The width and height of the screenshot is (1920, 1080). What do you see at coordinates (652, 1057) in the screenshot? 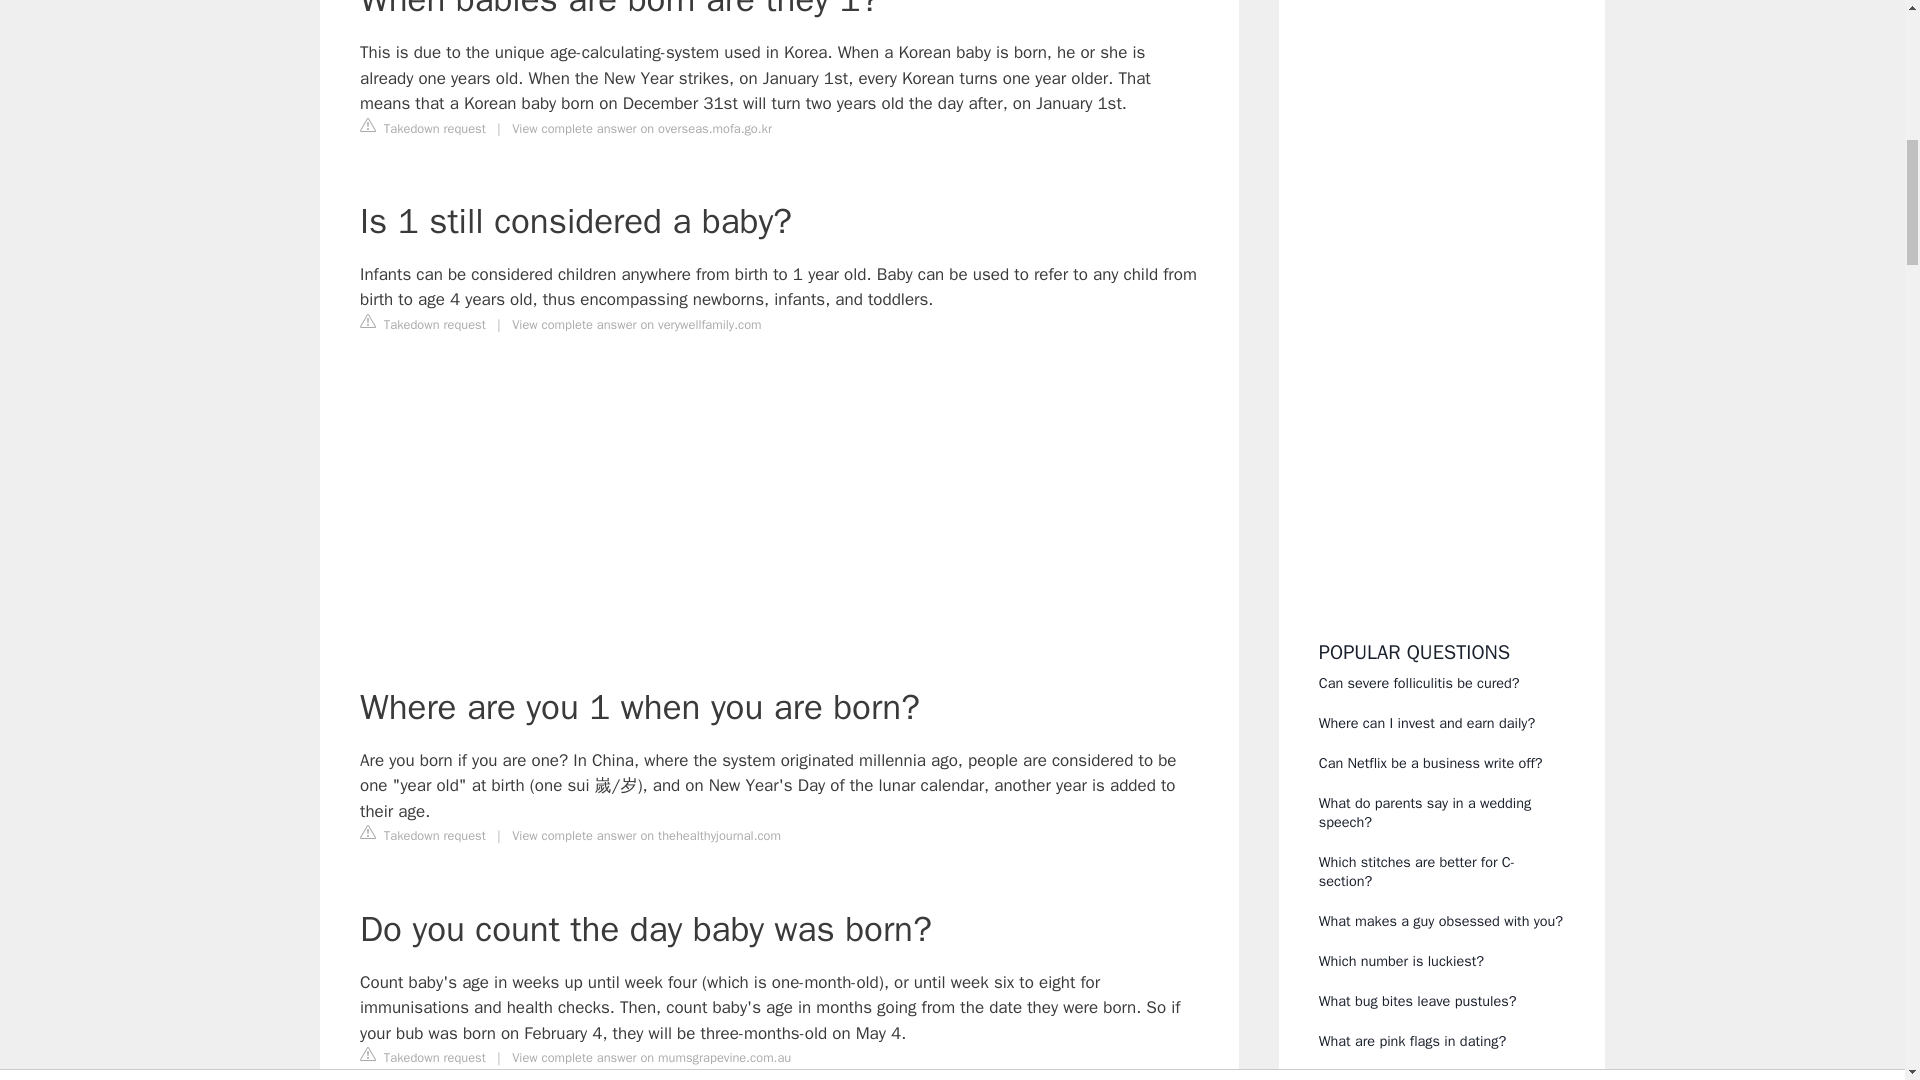
I see `View complete answer on mumsgrapevine.com.au` at bounding box center [652, 1057].